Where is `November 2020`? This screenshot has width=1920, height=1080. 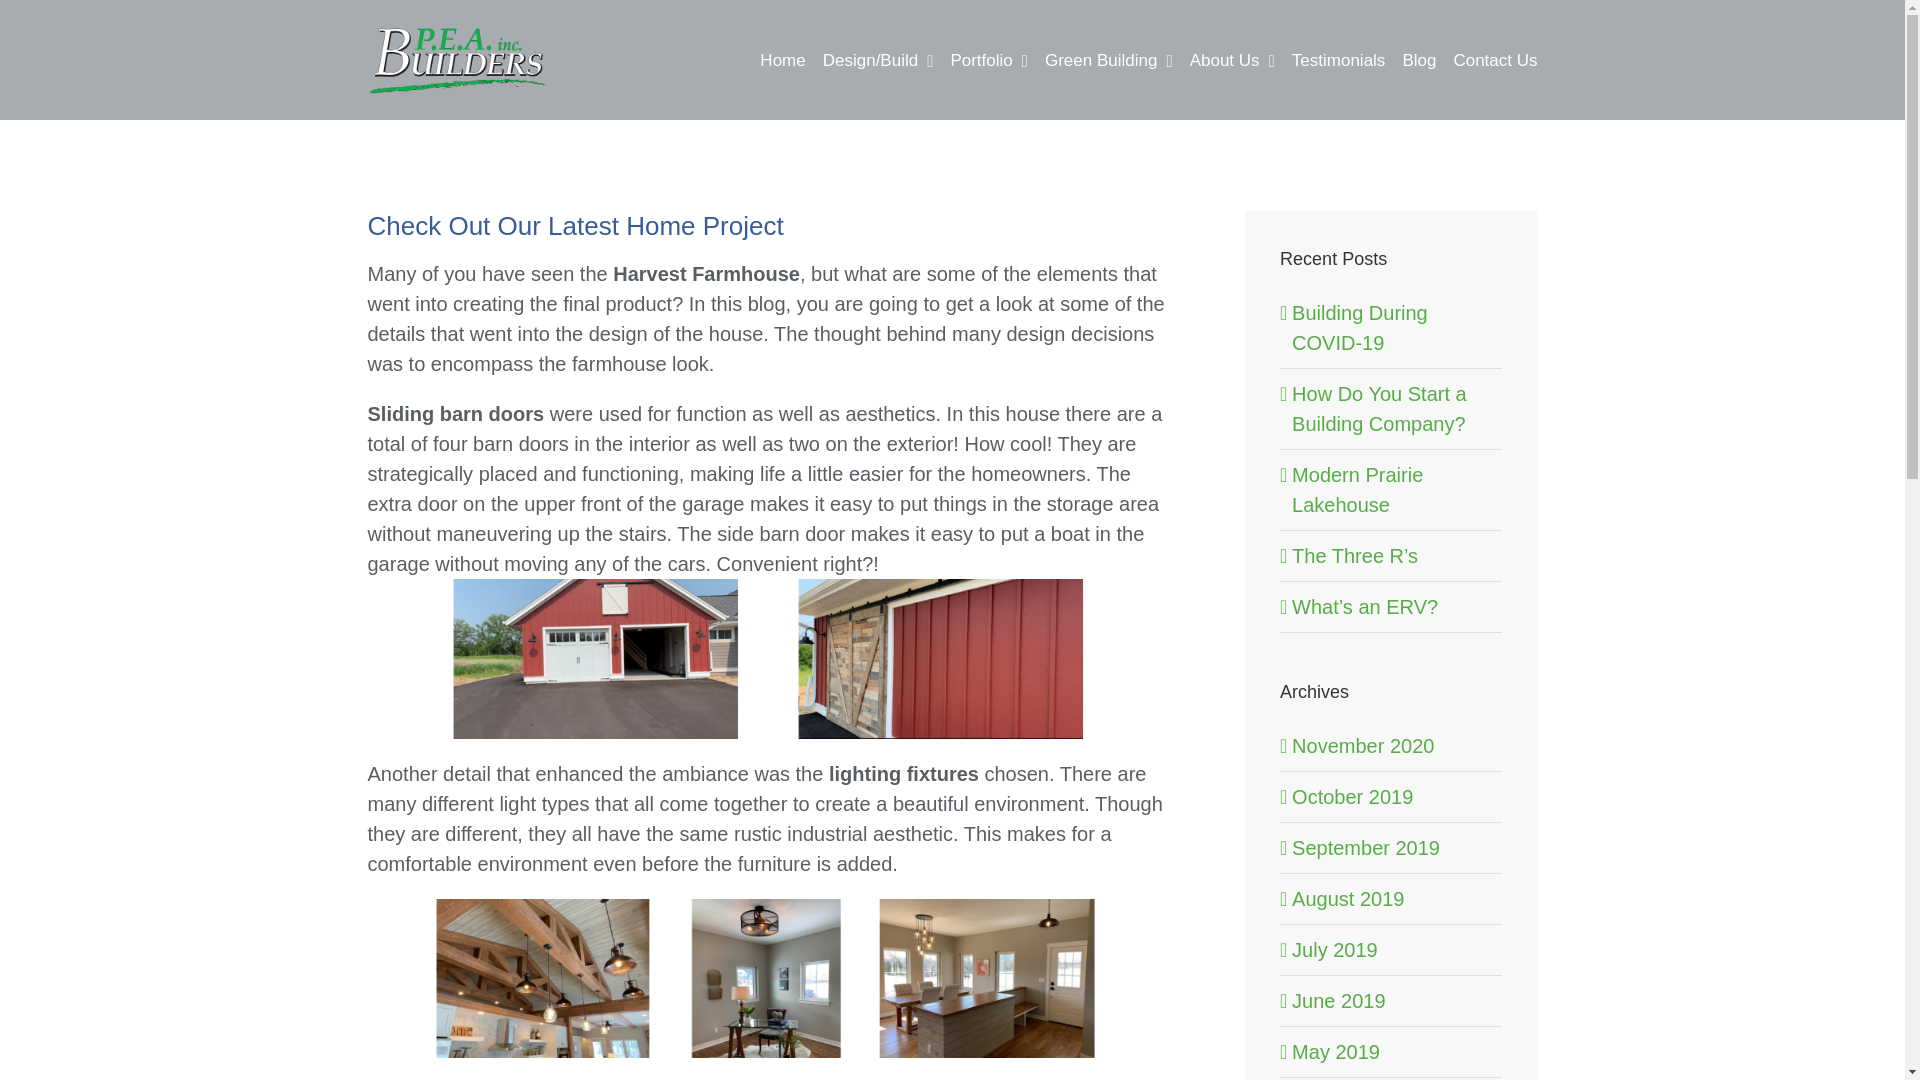
November 2020 is located at coordinates (1363, 746).